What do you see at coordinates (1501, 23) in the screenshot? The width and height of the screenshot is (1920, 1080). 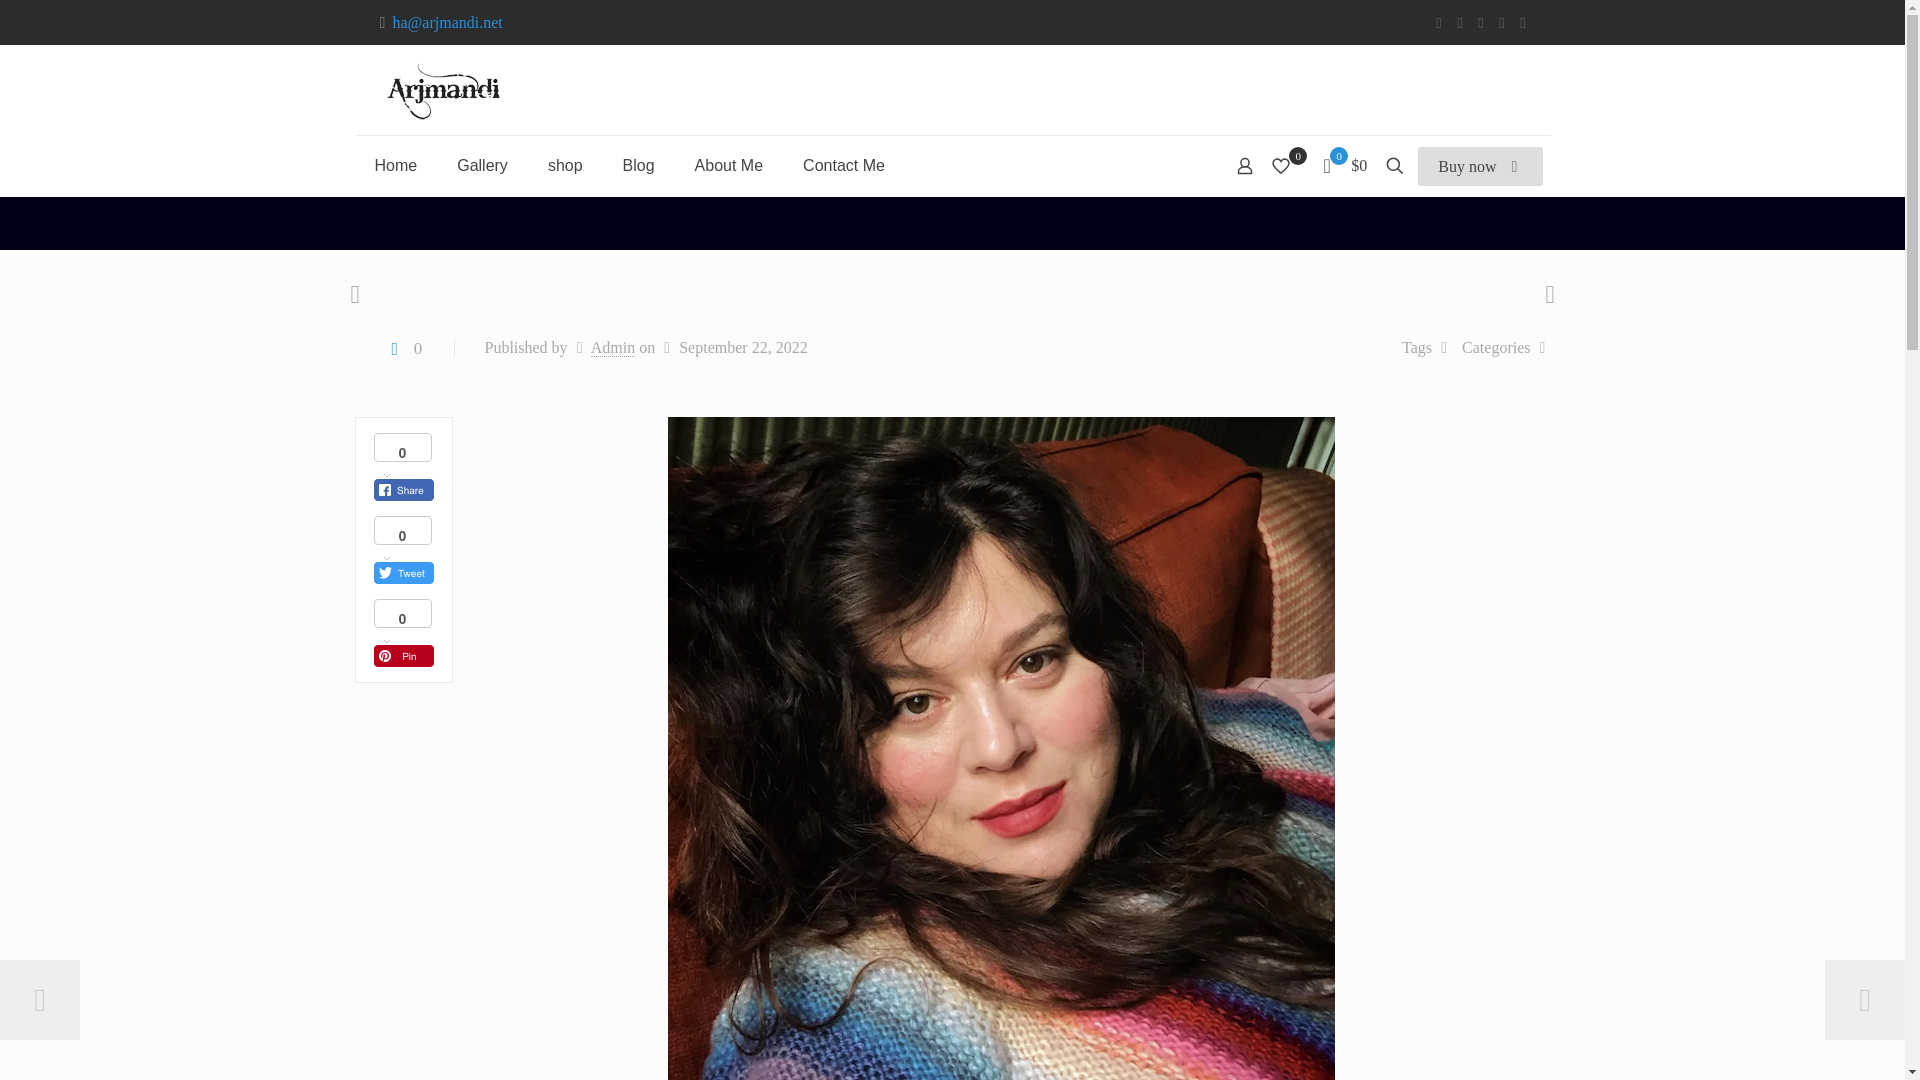 I see `Instagram` at bounding box center [1501, 23].